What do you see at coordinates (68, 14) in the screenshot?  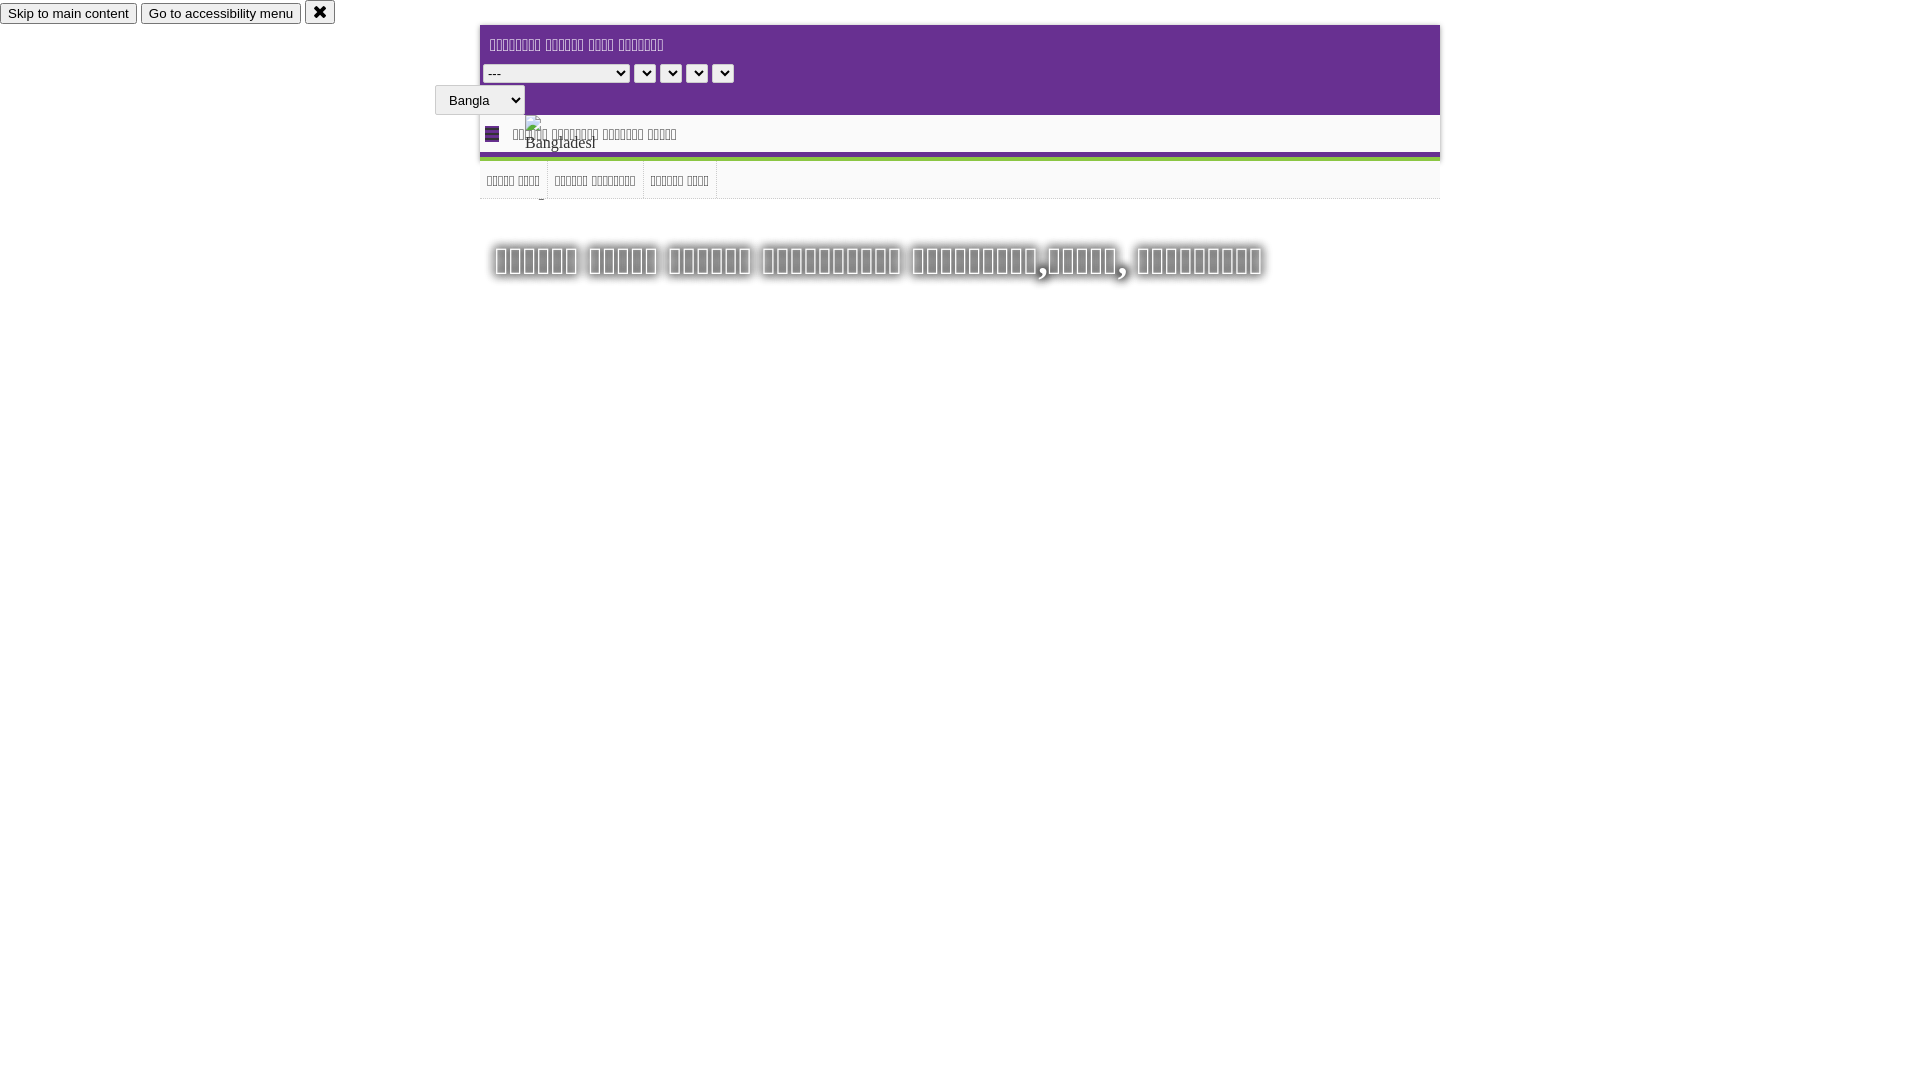 I see `Skip to main content` at bounding box center [68, 14].